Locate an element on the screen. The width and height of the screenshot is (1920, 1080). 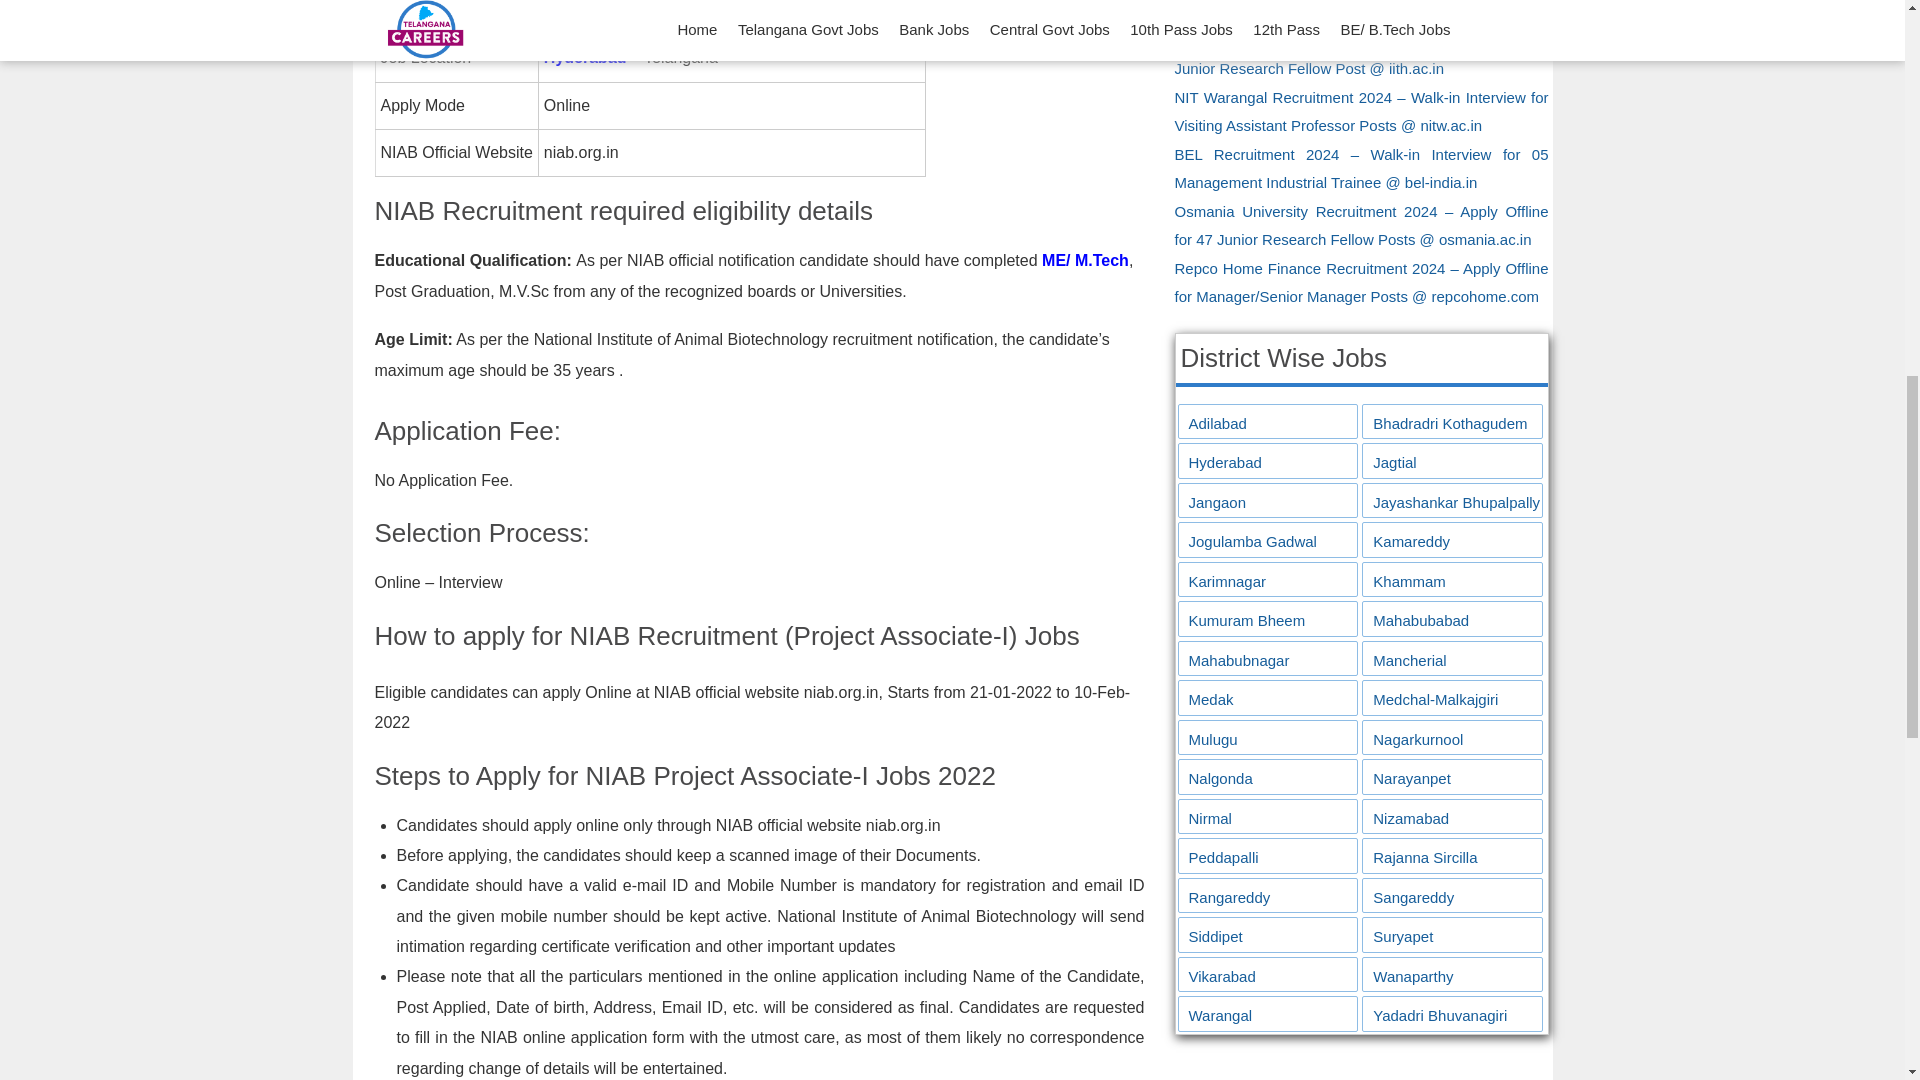
Adilabad is located at coordinates (1268, 424).